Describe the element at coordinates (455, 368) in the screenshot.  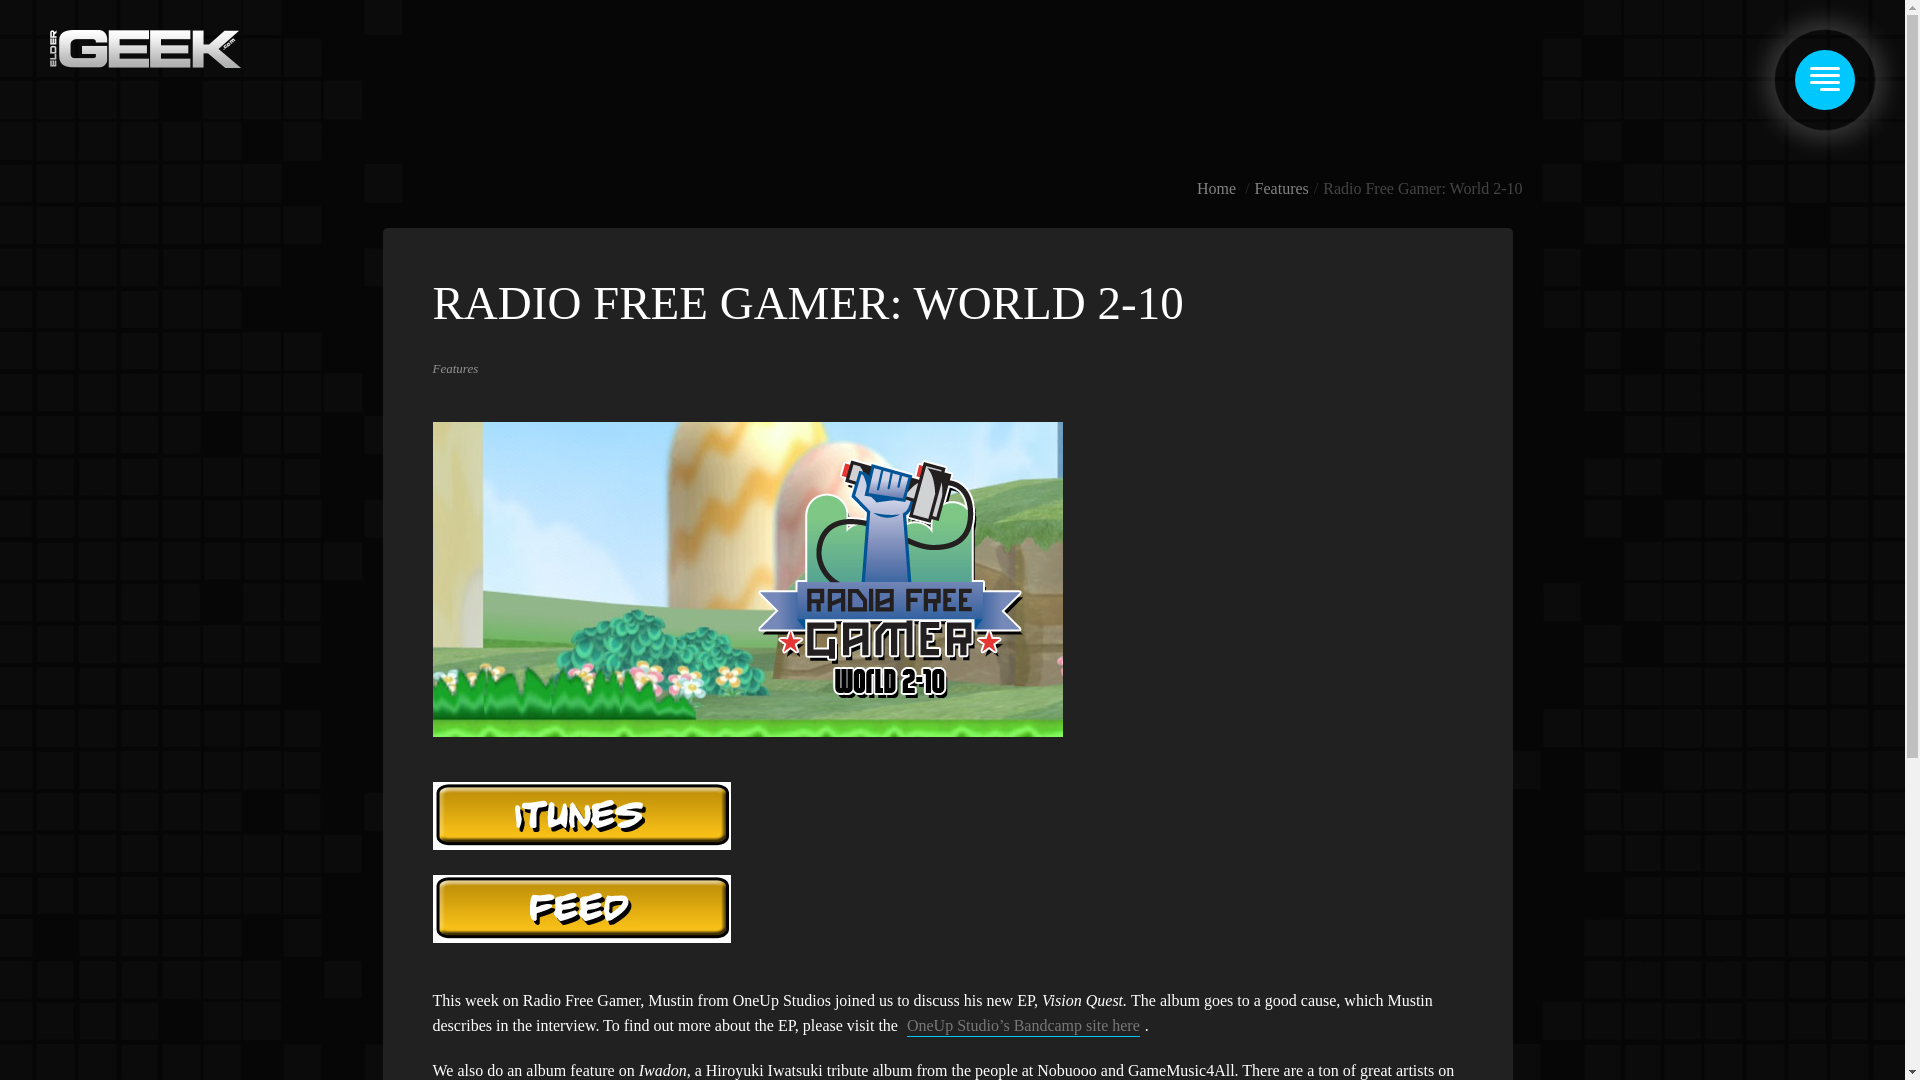
I see `Features` at that location.